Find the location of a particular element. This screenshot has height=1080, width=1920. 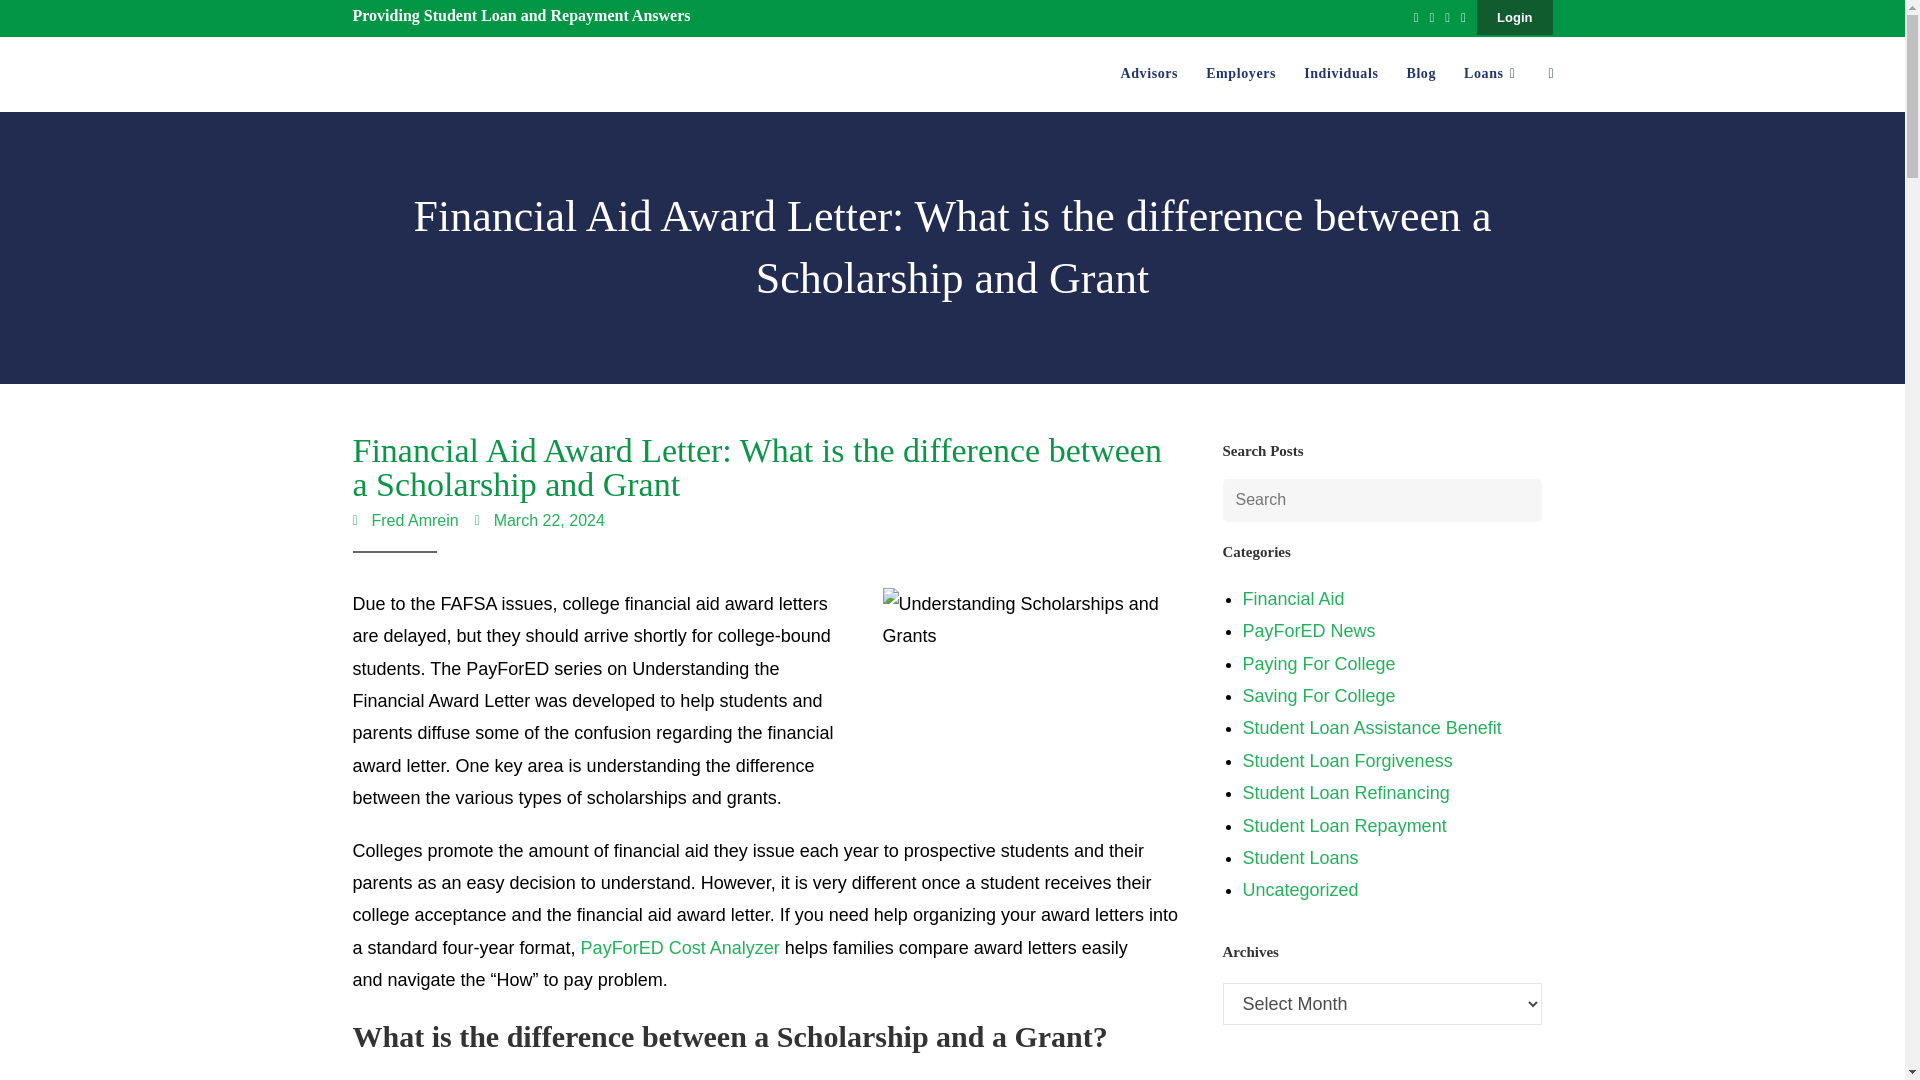

Fred Amrein is located at coordinates (404, 520).